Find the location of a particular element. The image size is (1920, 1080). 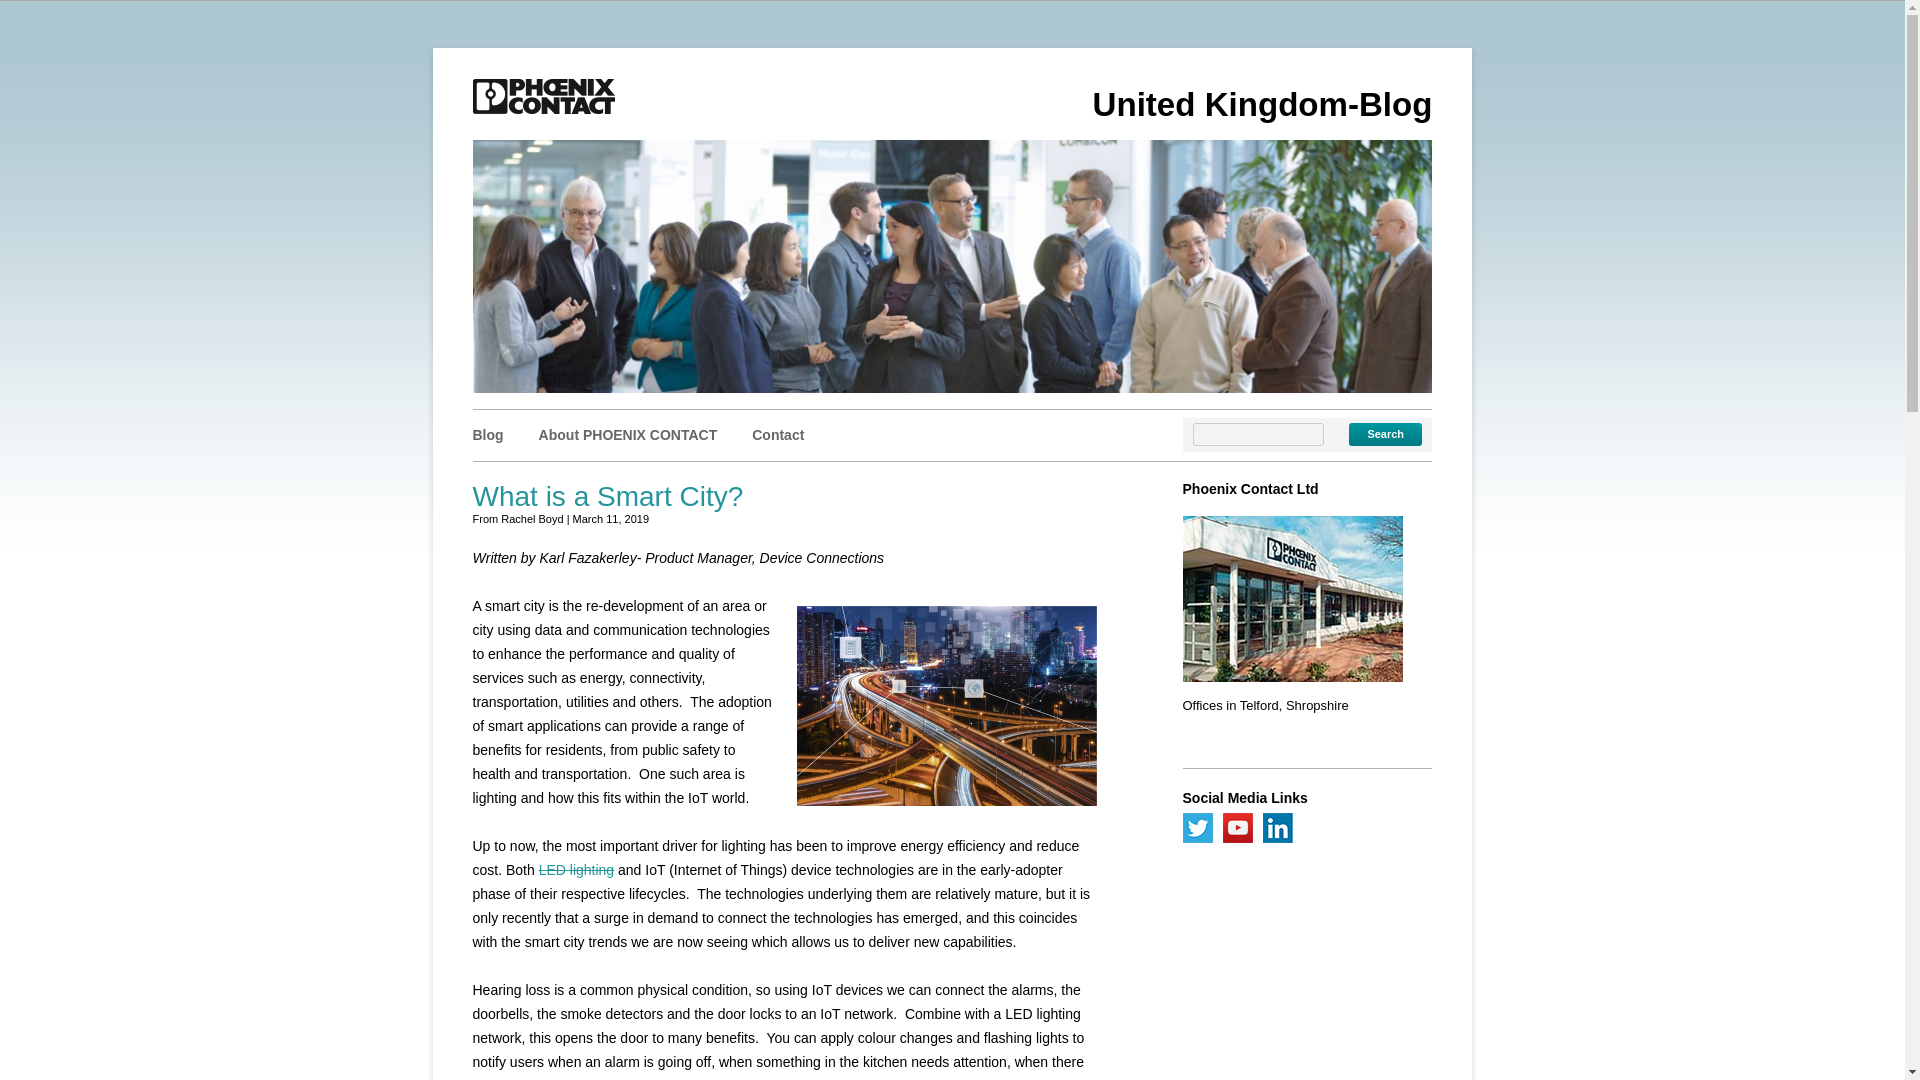

Contact is located at coordinates (778, 434).